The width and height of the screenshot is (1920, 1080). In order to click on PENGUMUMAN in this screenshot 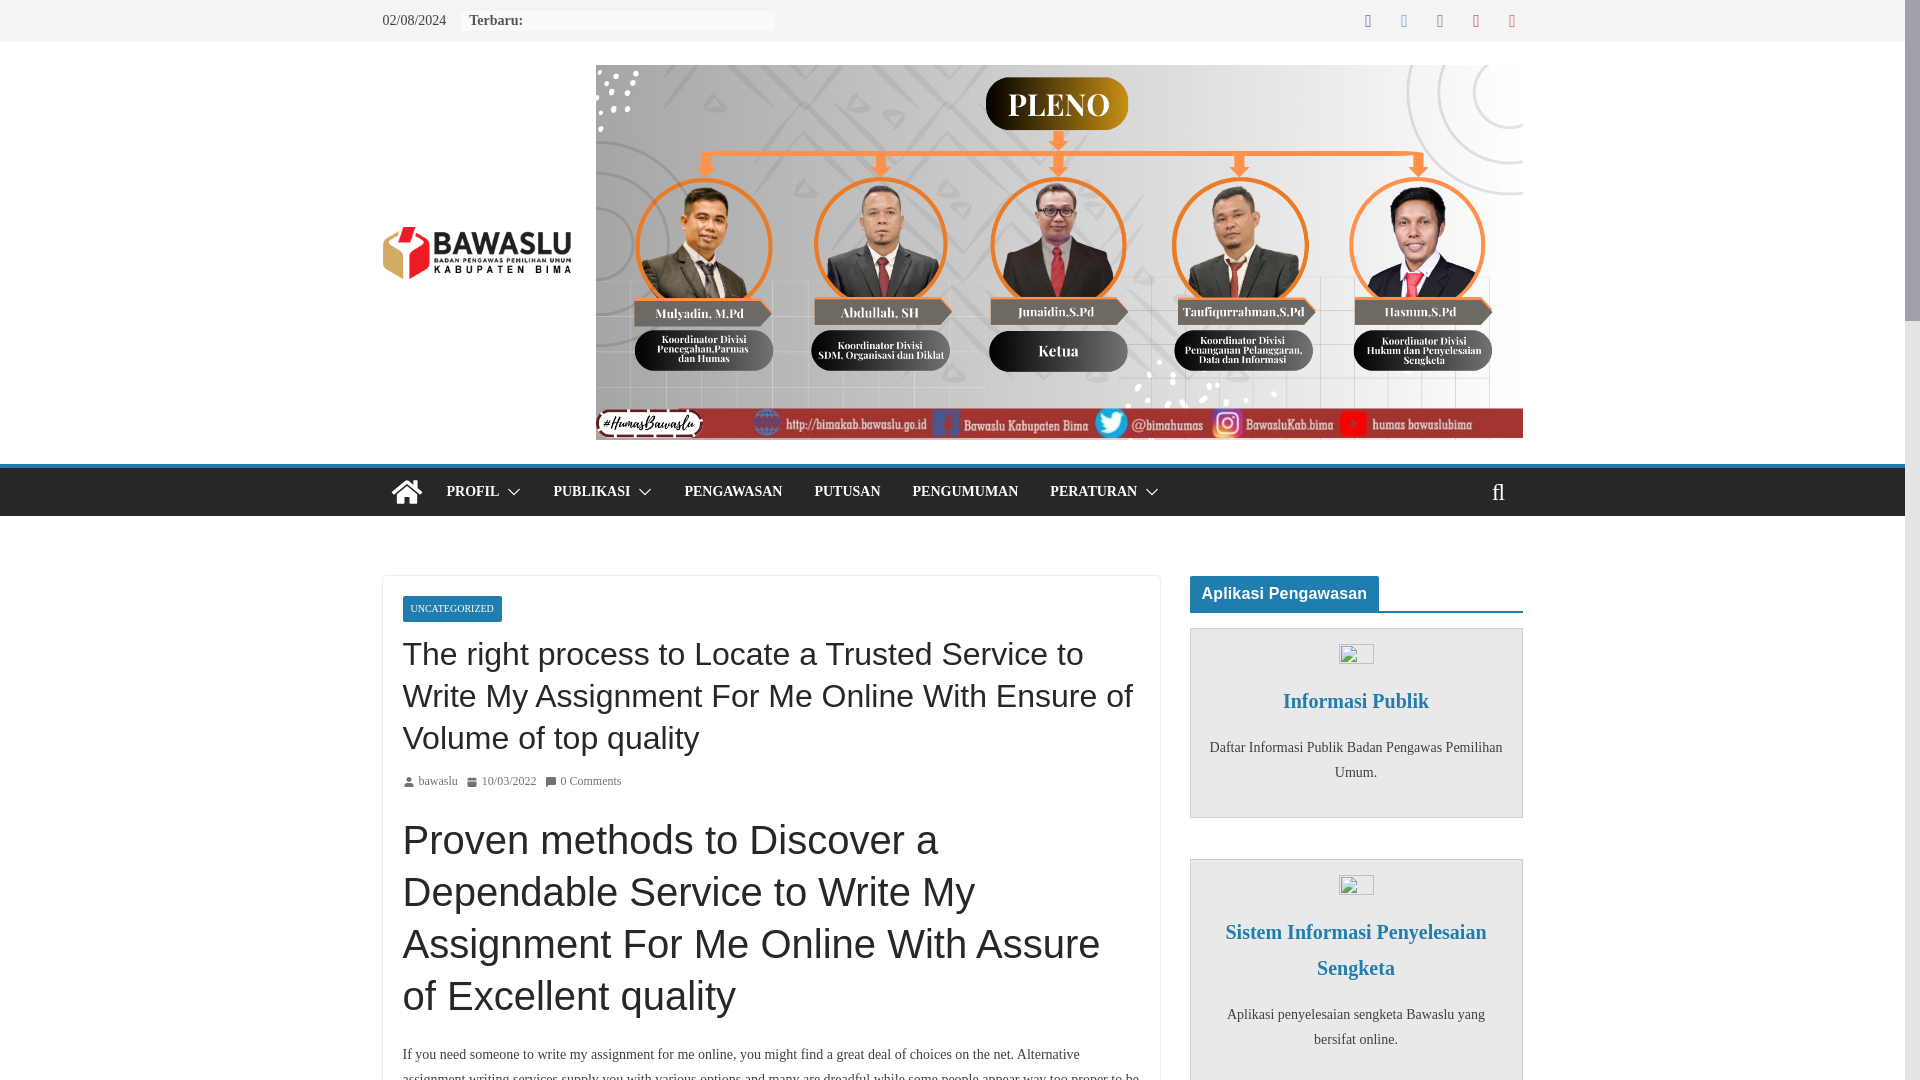, I will do `click(966, 492)`.